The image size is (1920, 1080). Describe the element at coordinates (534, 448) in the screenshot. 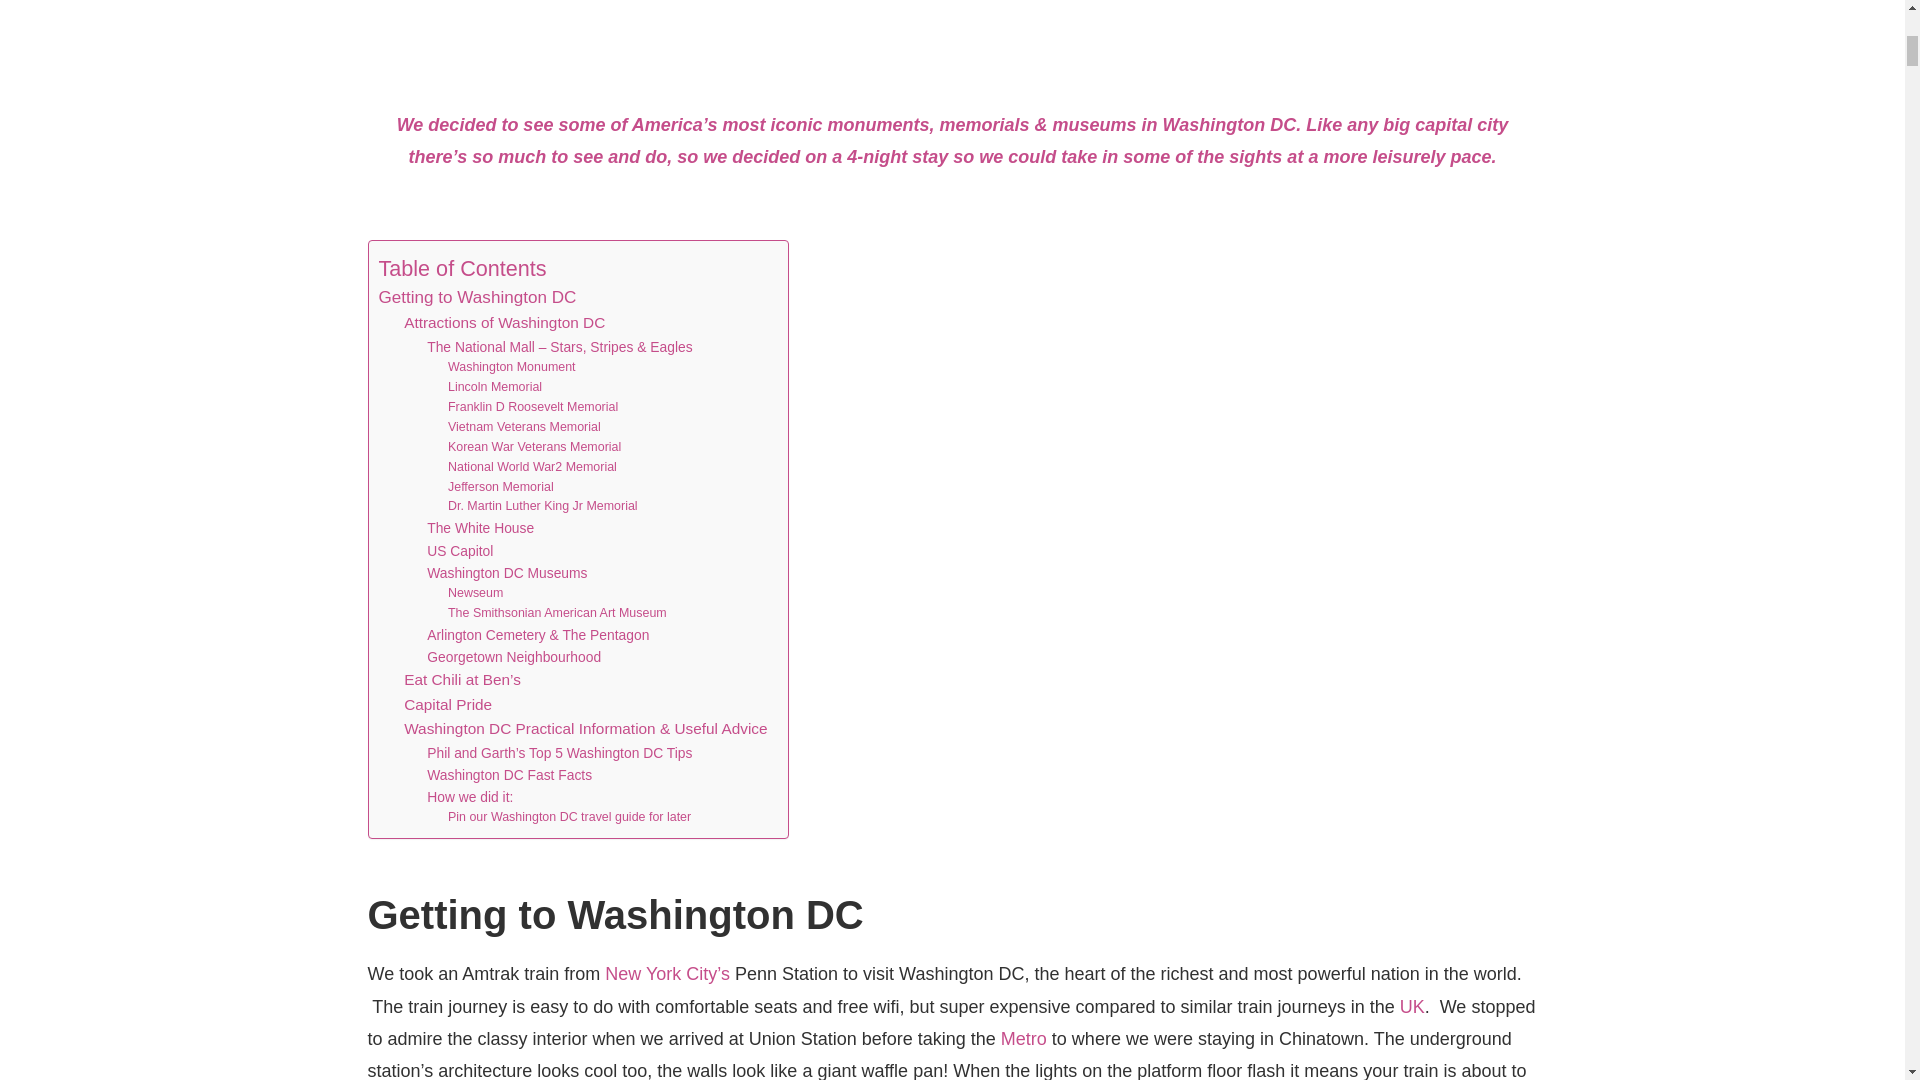

I see `Korean War Veterans Memorial` at that location.